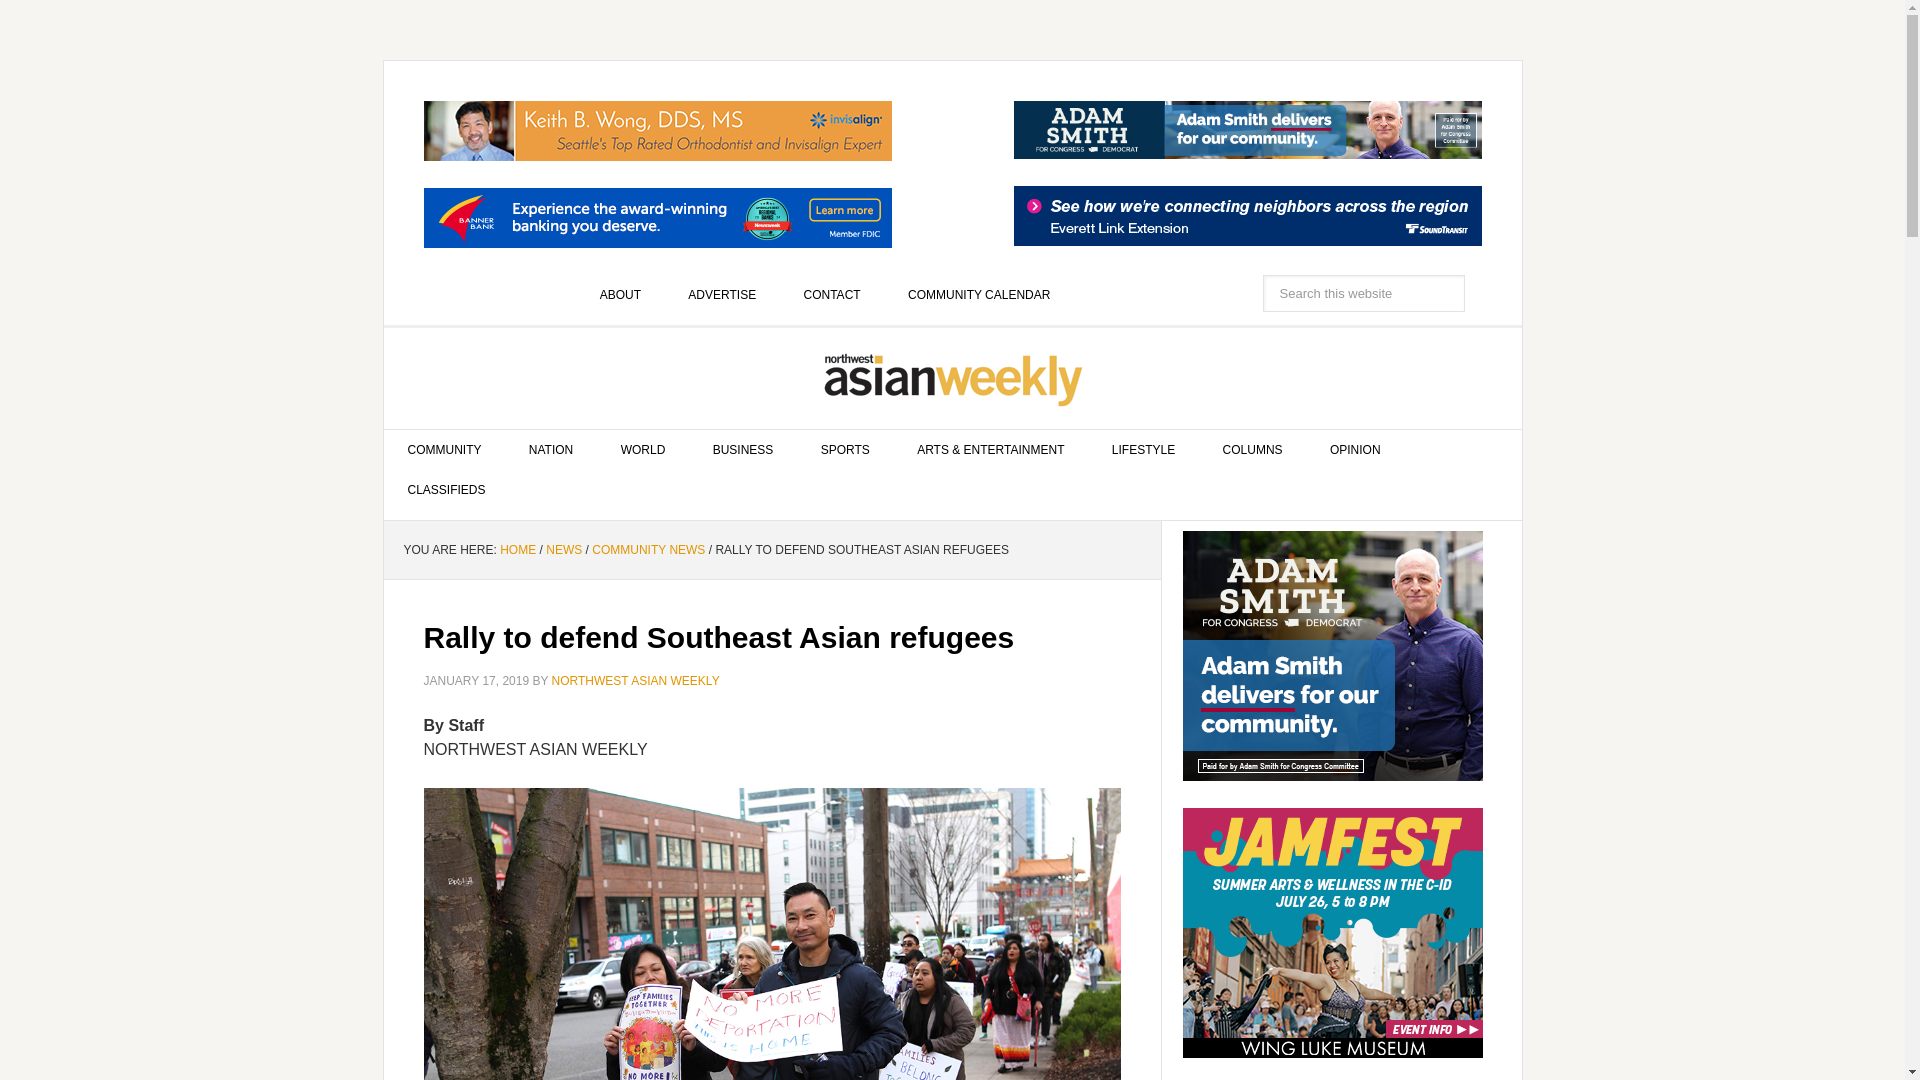 The height and width of the screenshot is (1080, 1920). I want to click on HOME, so click(517, 550).